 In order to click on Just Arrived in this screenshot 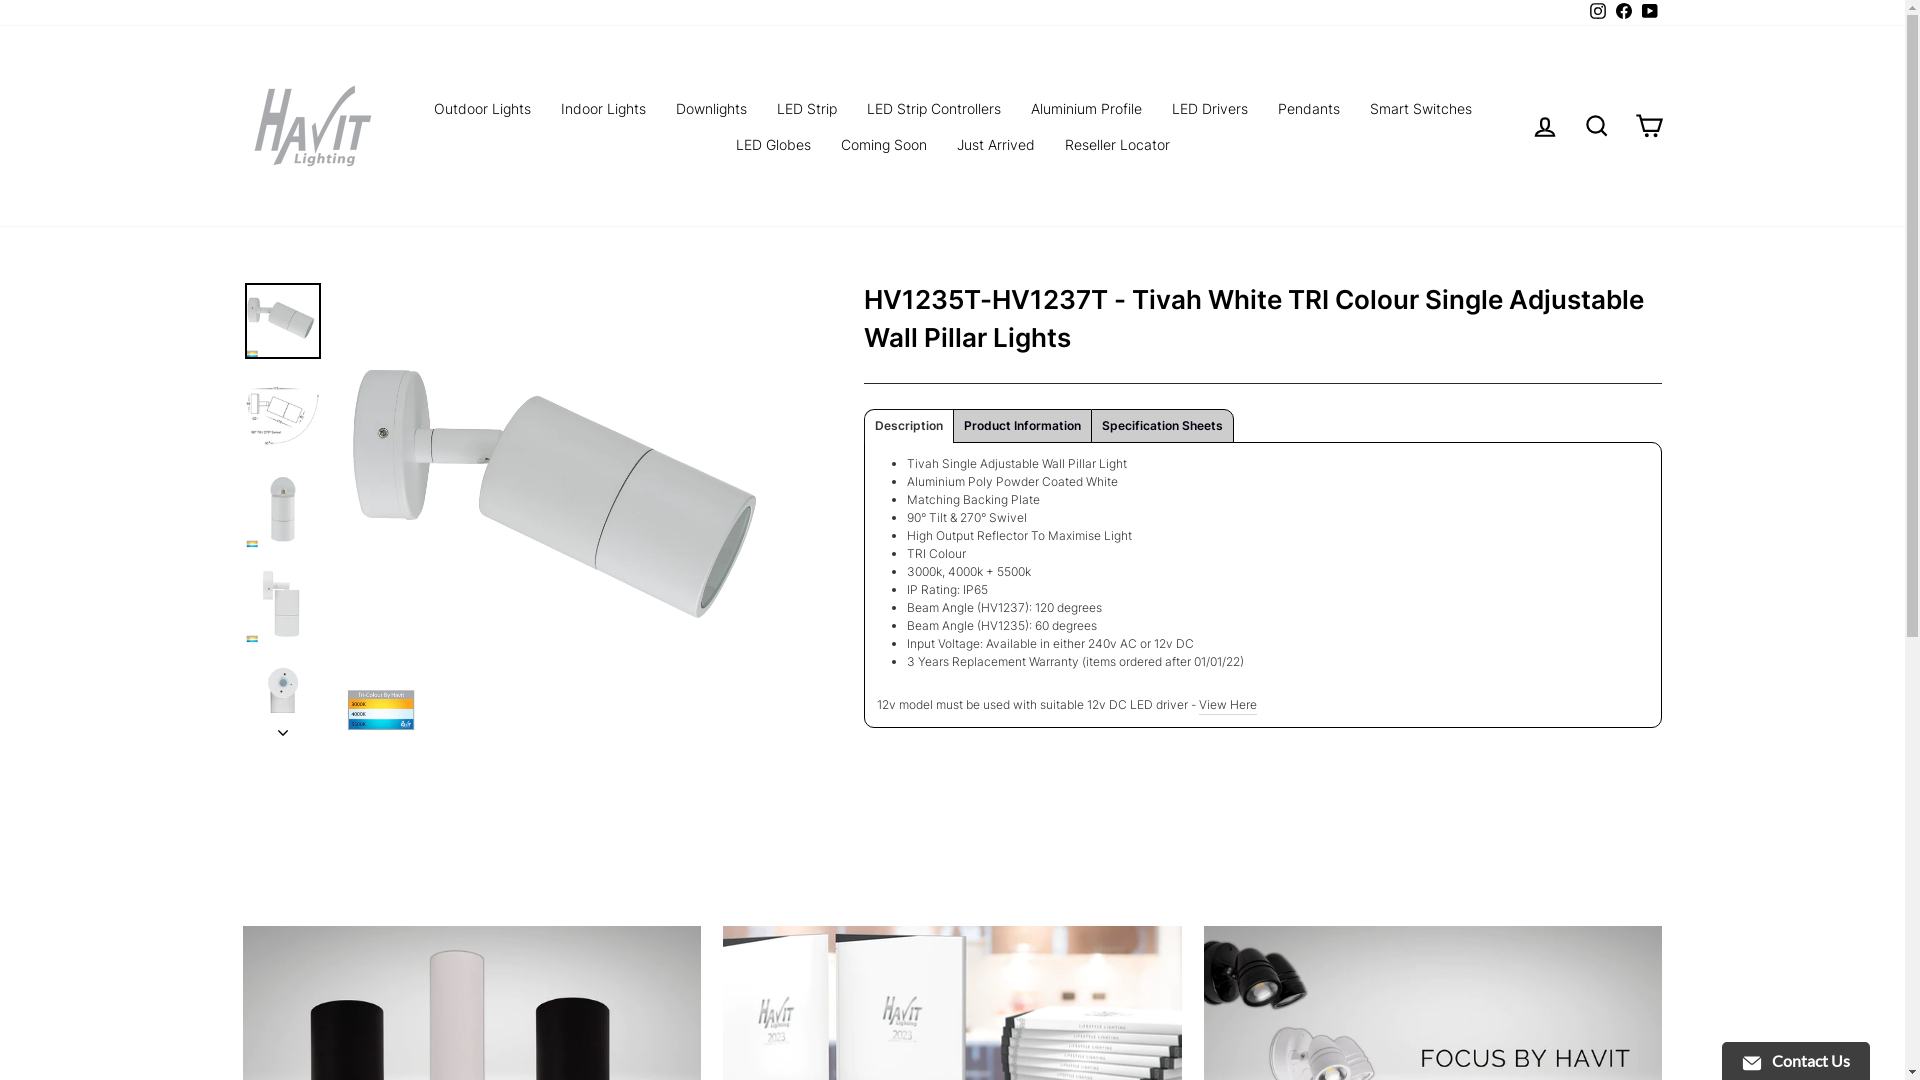, I will do `click(996, 144)`.